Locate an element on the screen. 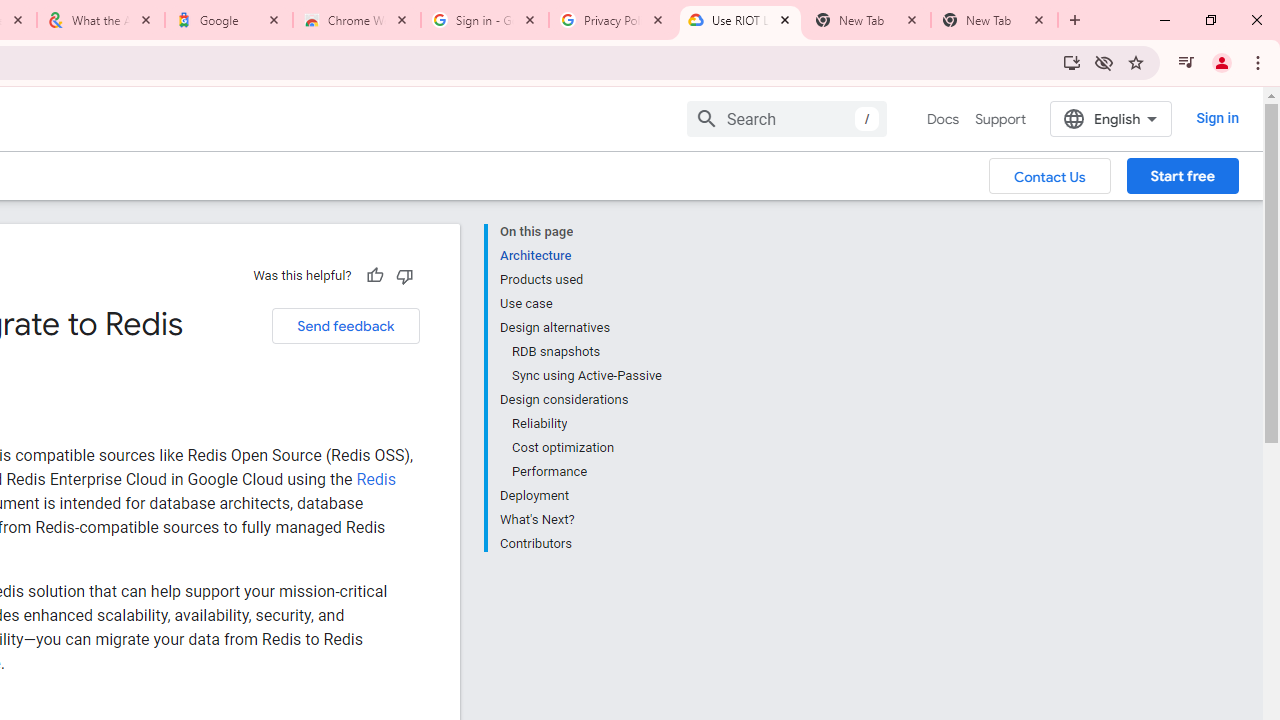 The width and height of the screenshot is (1280, 720). Sign in - Google Accounts is located at coordinates (485, 20).